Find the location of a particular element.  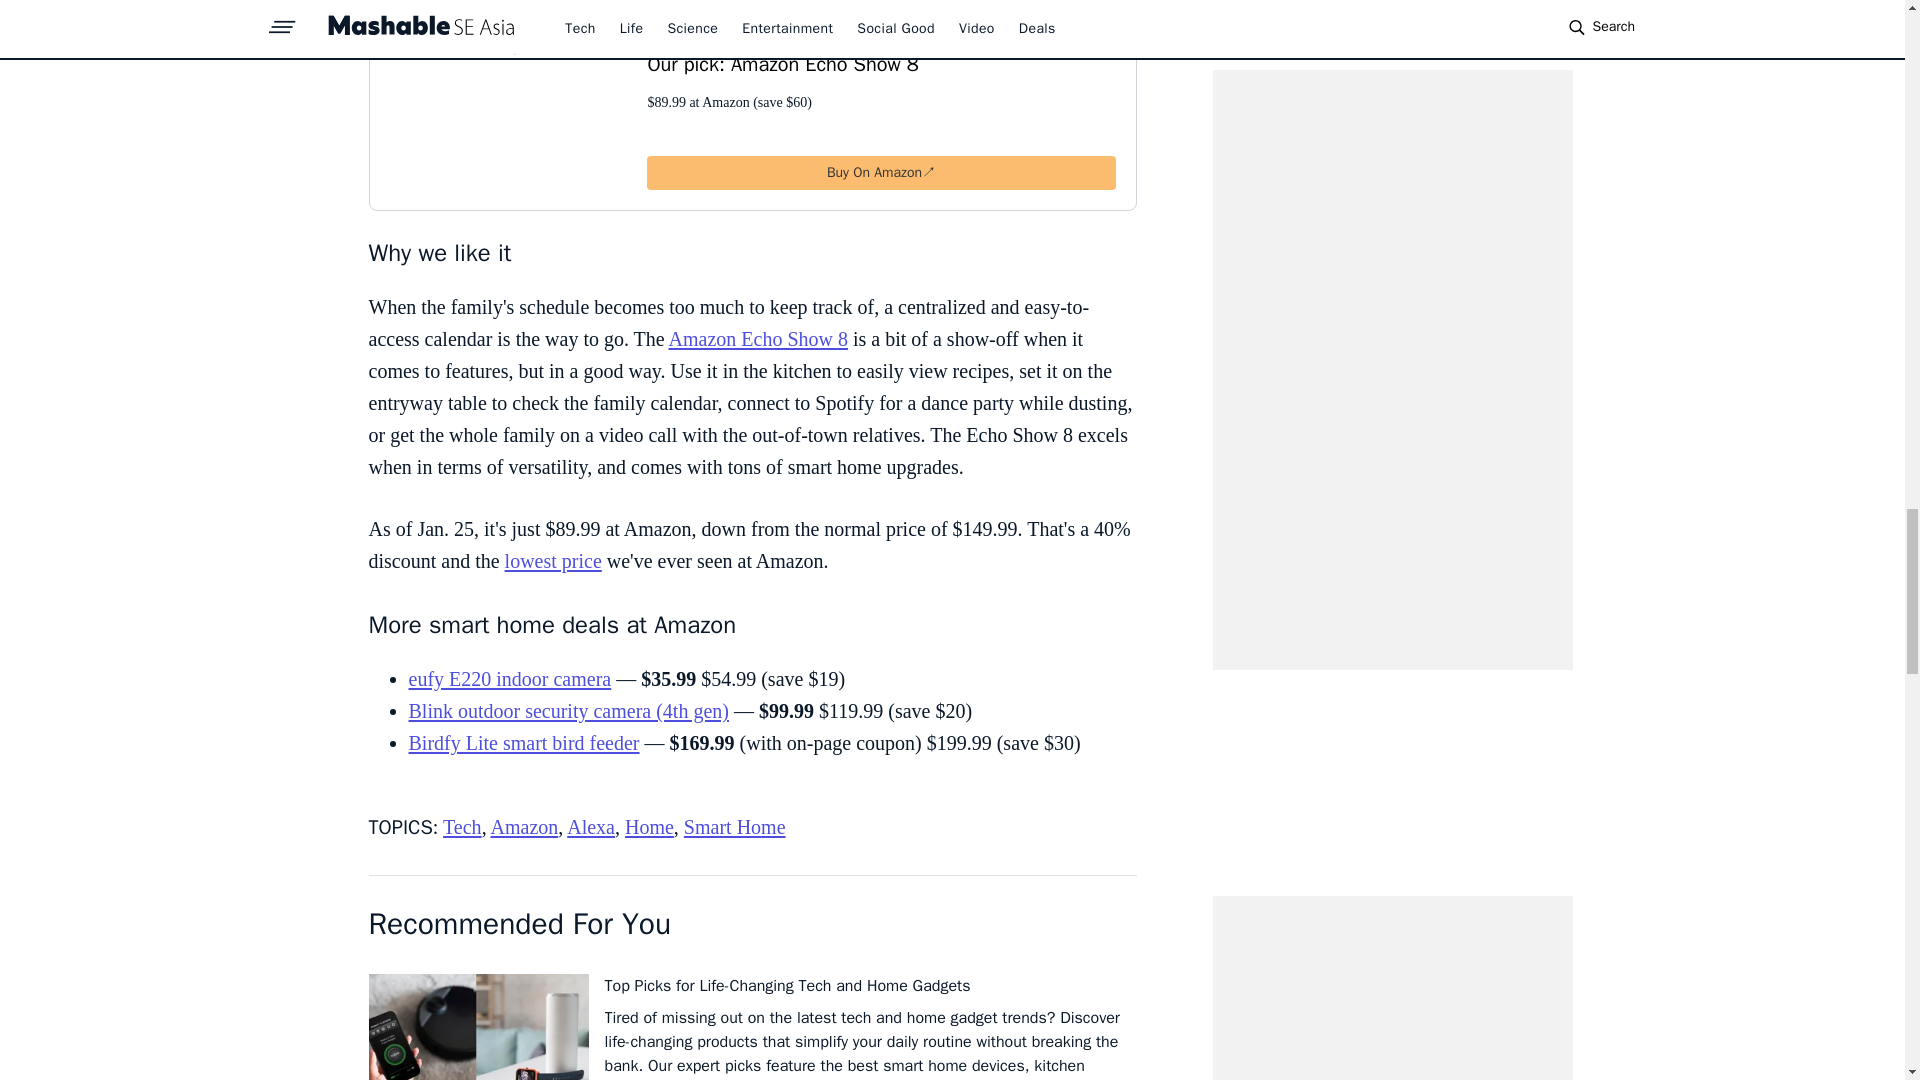

Home is located at coordinates (649, 827).